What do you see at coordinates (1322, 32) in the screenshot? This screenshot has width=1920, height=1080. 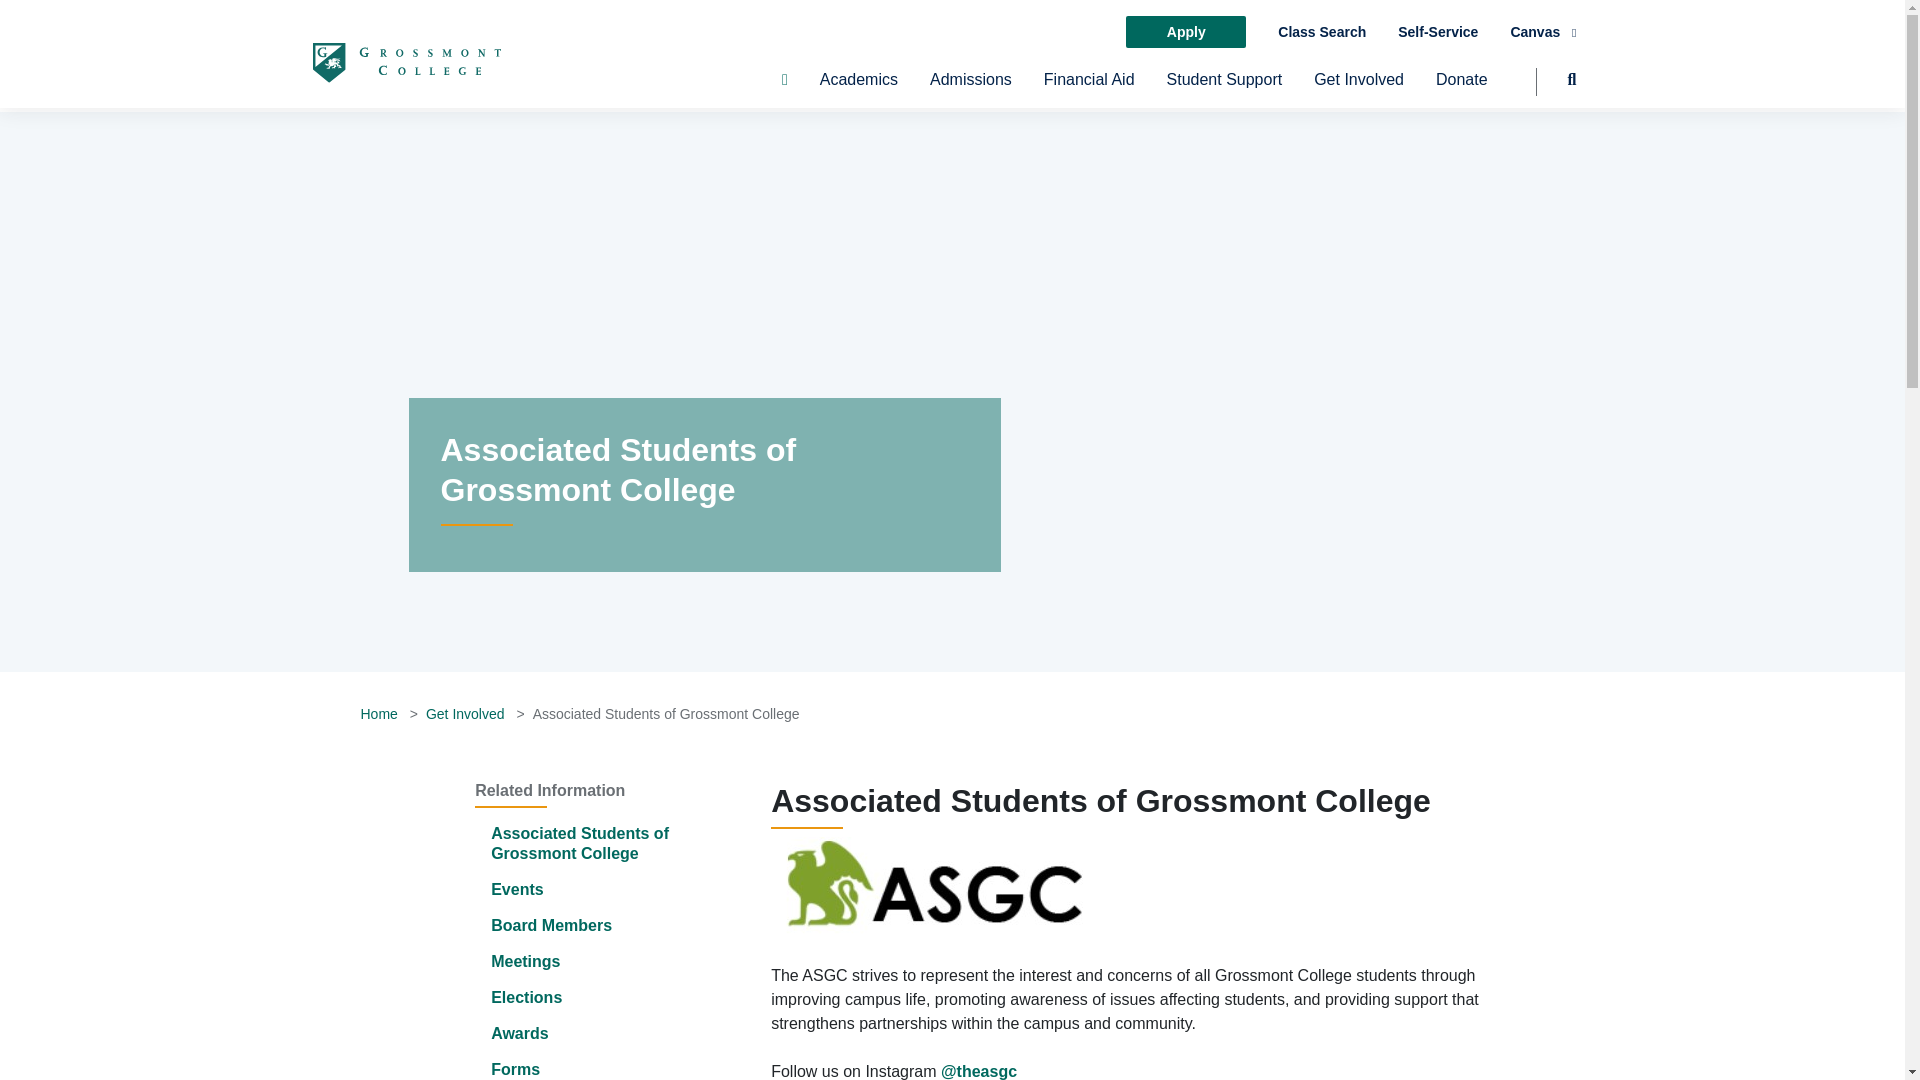 I see `Class Search` at bounding box center [1322, 32].